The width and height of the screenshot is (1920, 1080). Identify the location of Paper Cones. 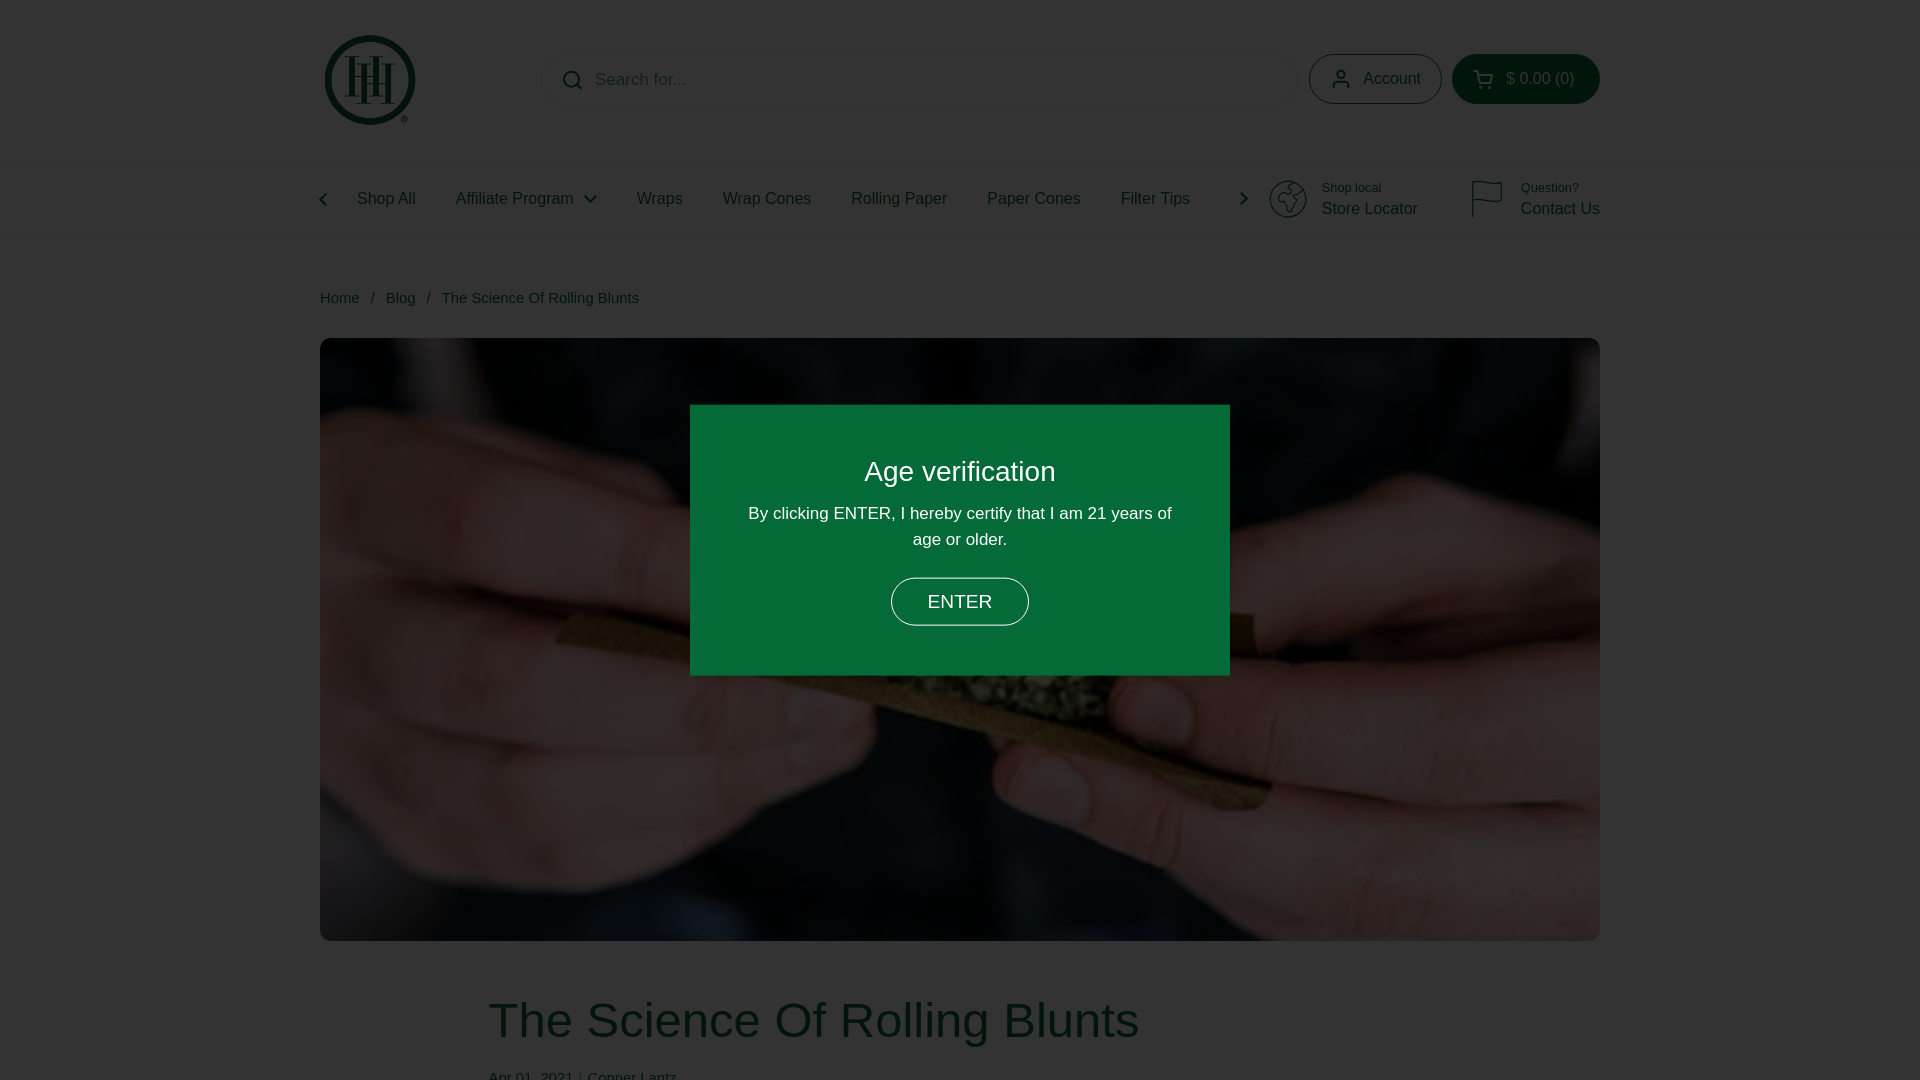
(1034, 199).